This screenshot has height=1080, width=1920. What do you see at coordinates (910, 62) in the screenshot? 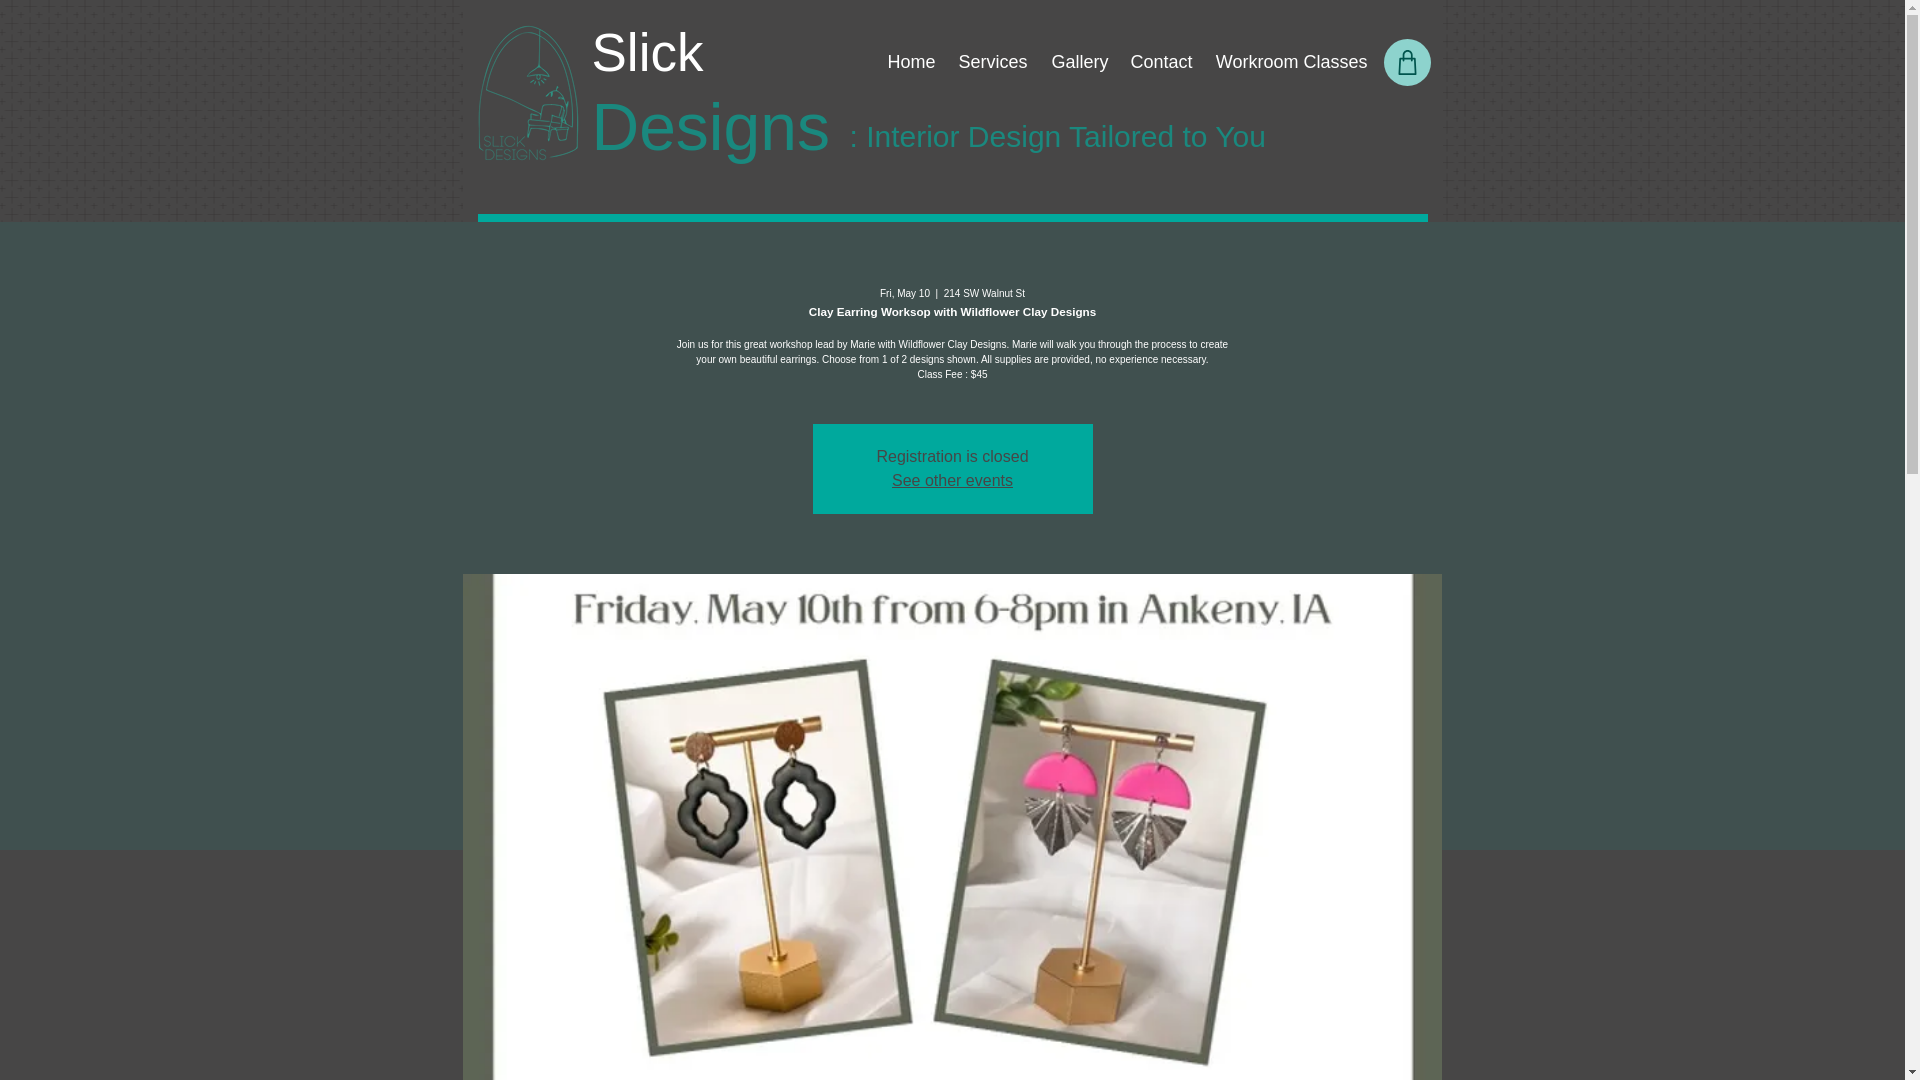
I see `Home` at bounding box center [910, 62].